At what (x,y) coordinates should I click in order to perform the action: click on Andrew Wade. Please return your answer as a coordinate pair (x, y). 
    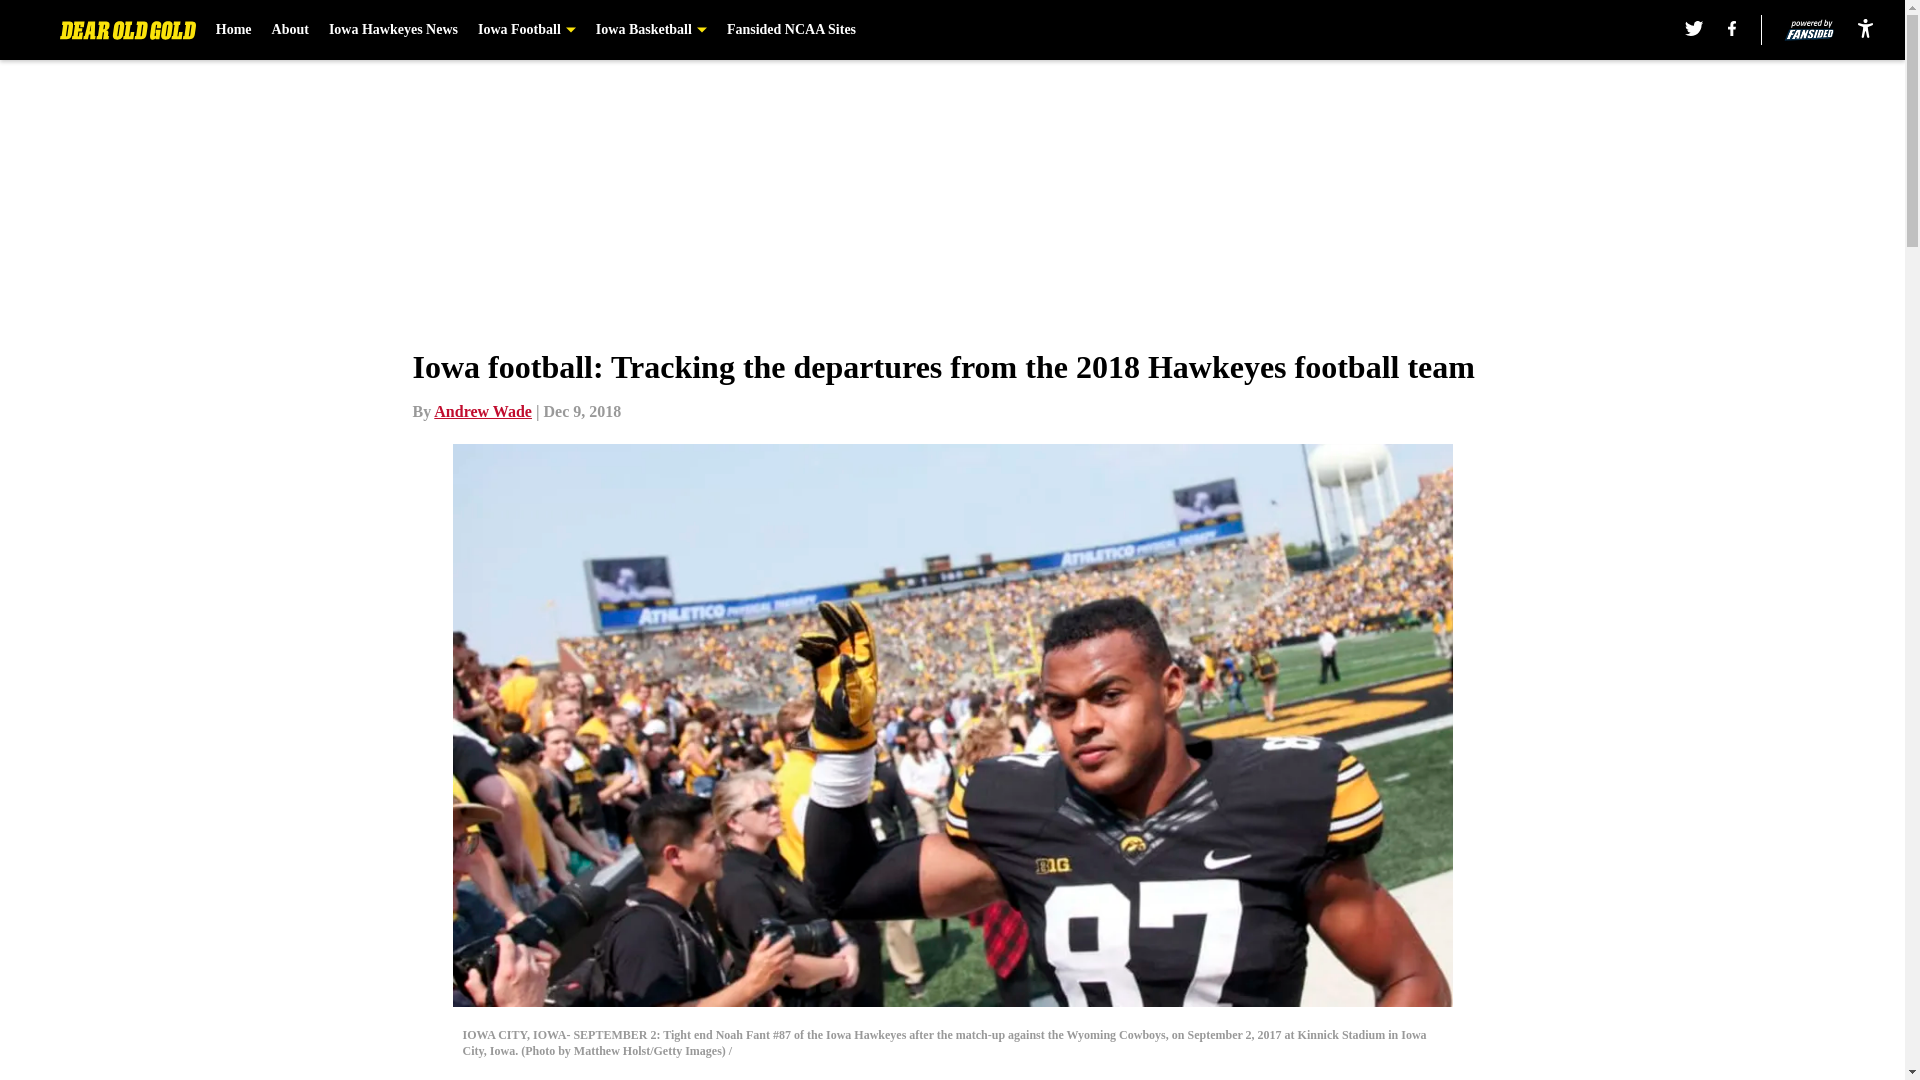
    Looking at the image, I should click on (482, 411).